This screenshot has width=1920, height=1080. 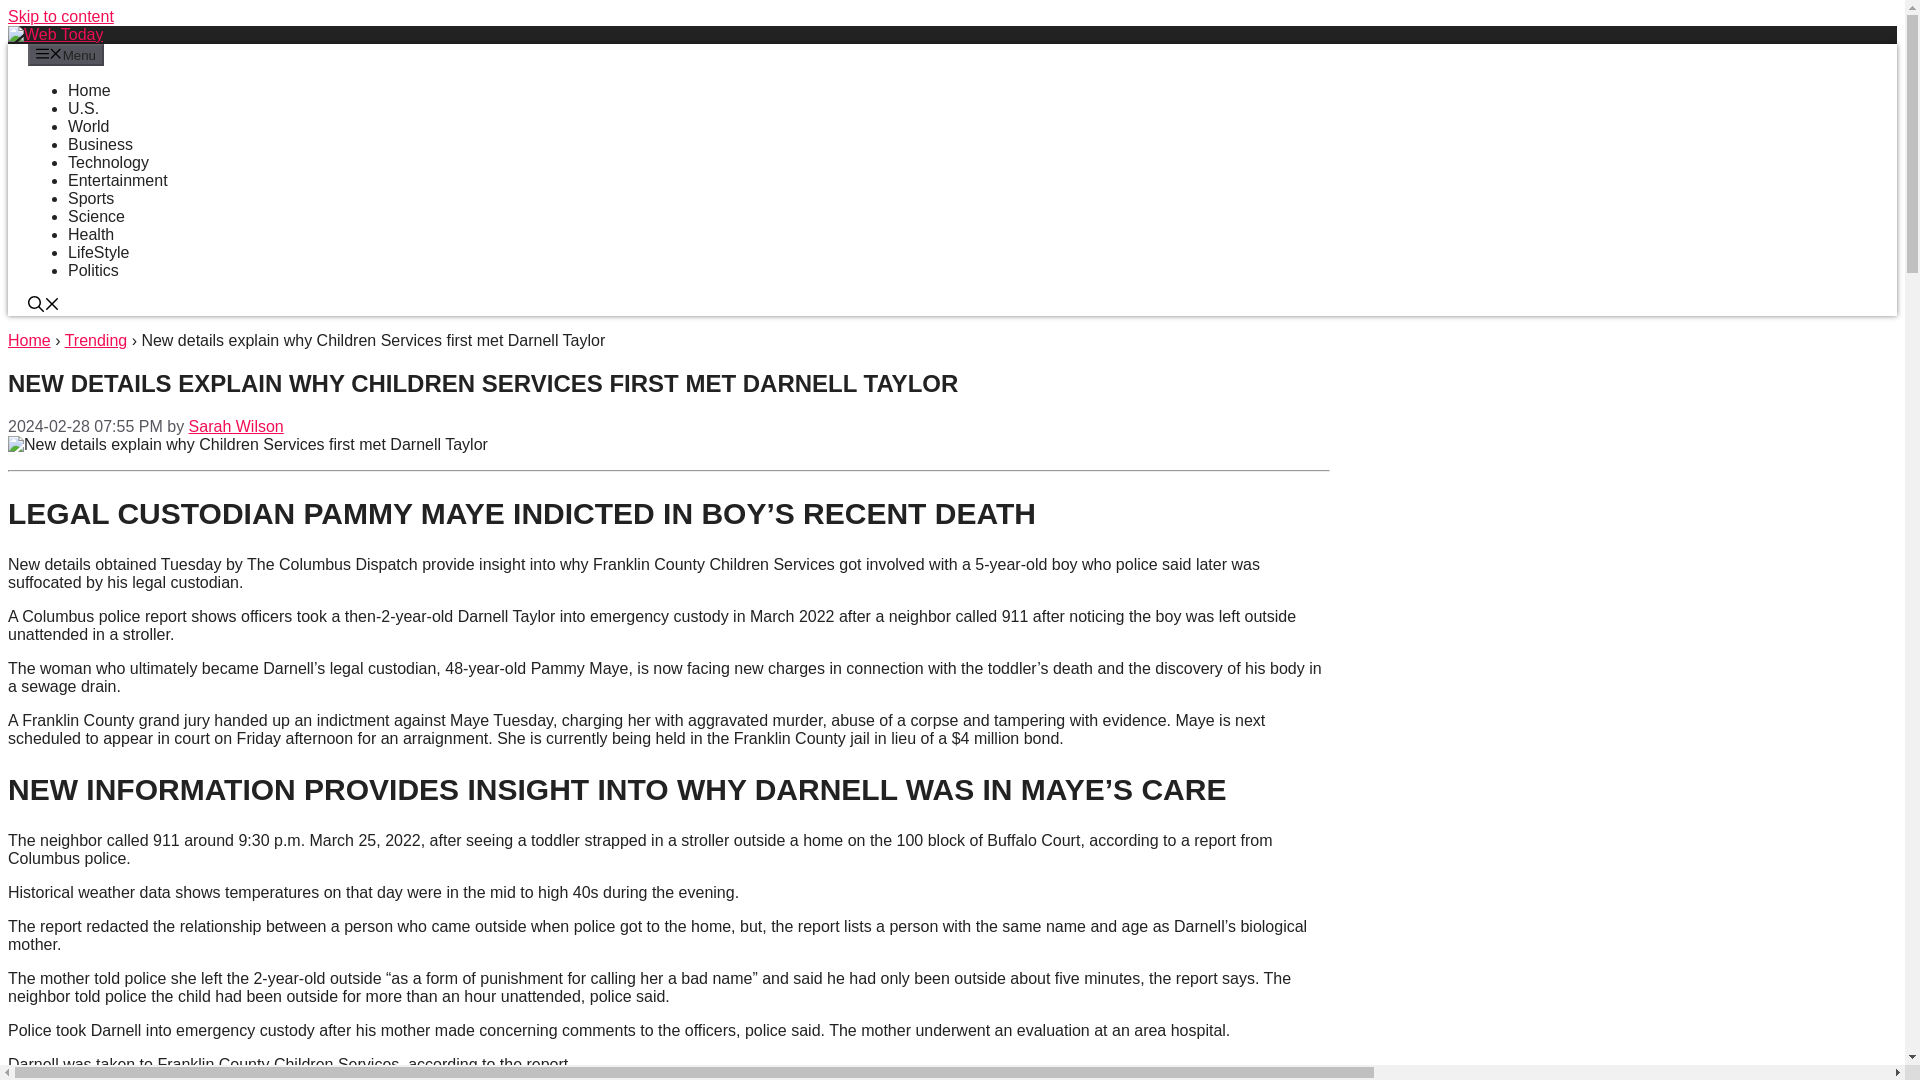 I want to click on Business, so click(x=100, y=144).